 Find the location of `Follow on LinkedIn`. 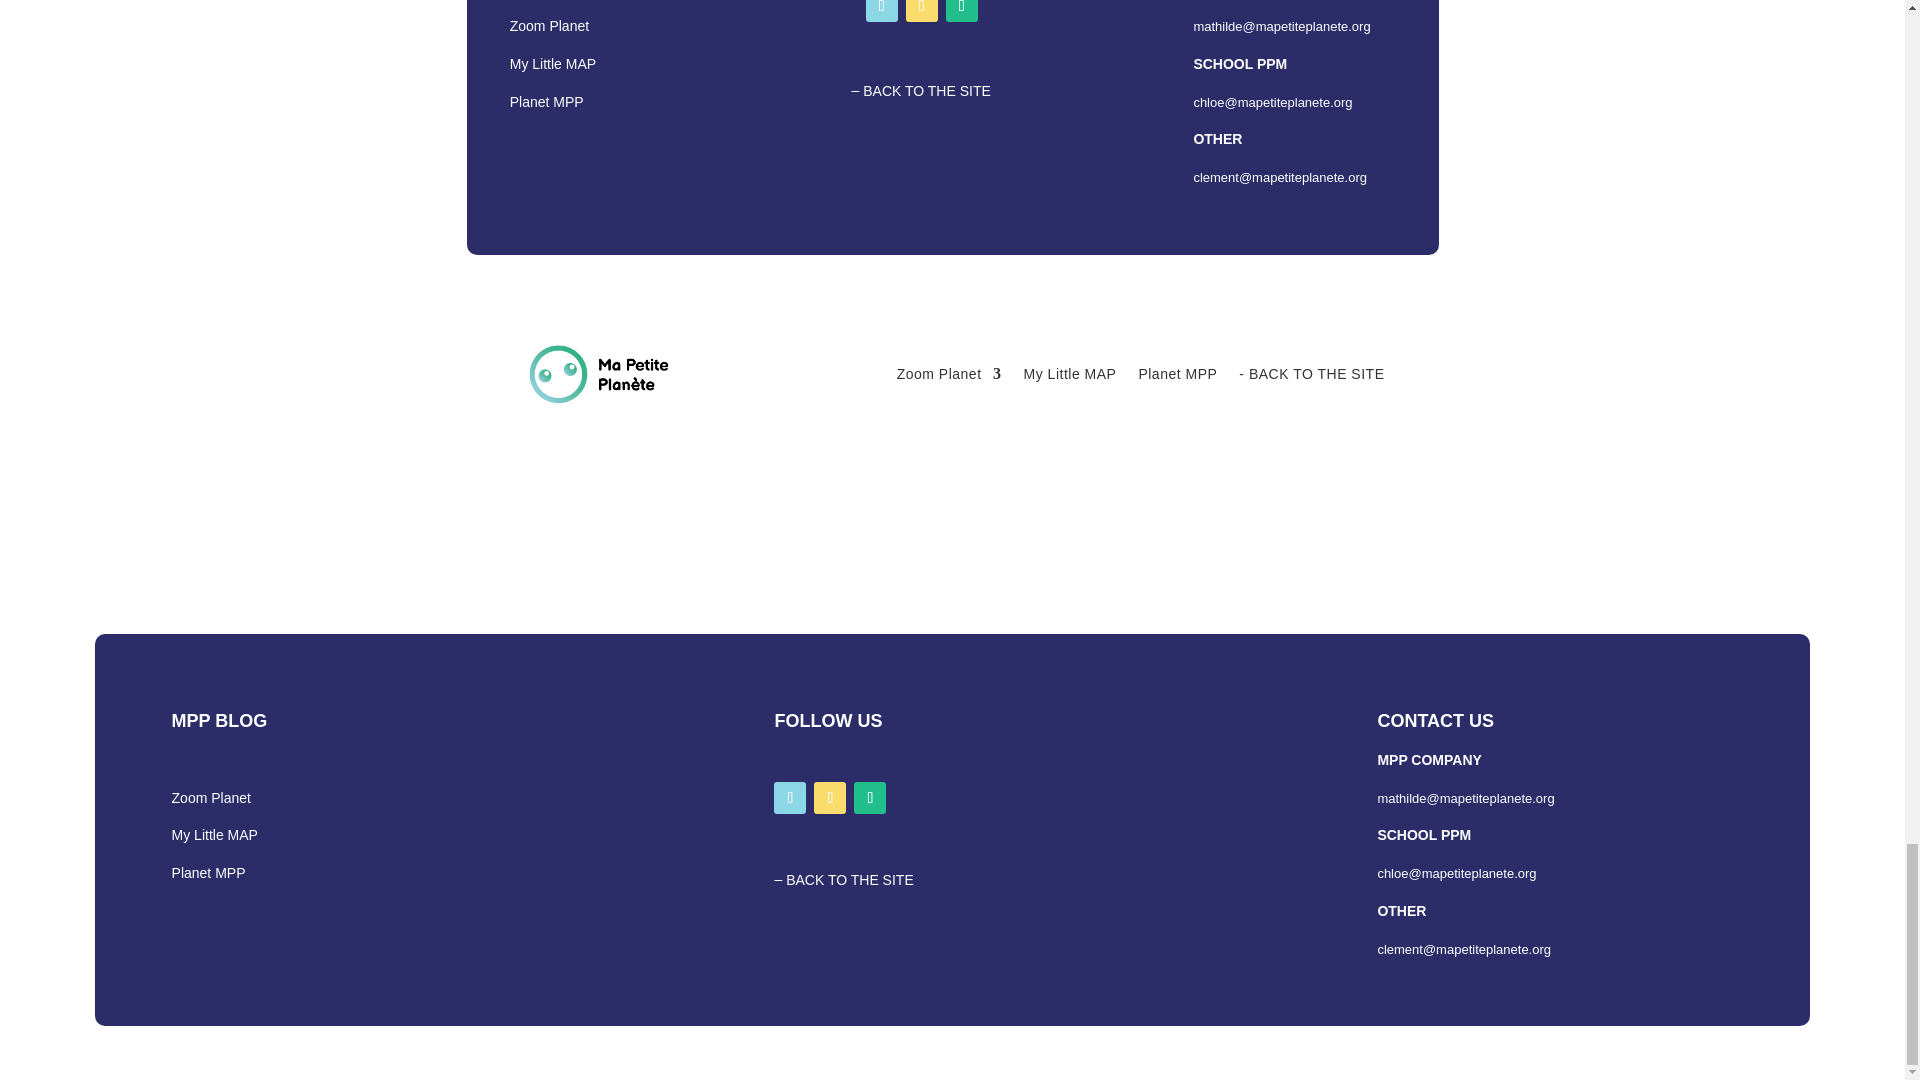

Follow on LinkedIn is located at coordinates (922, 10).